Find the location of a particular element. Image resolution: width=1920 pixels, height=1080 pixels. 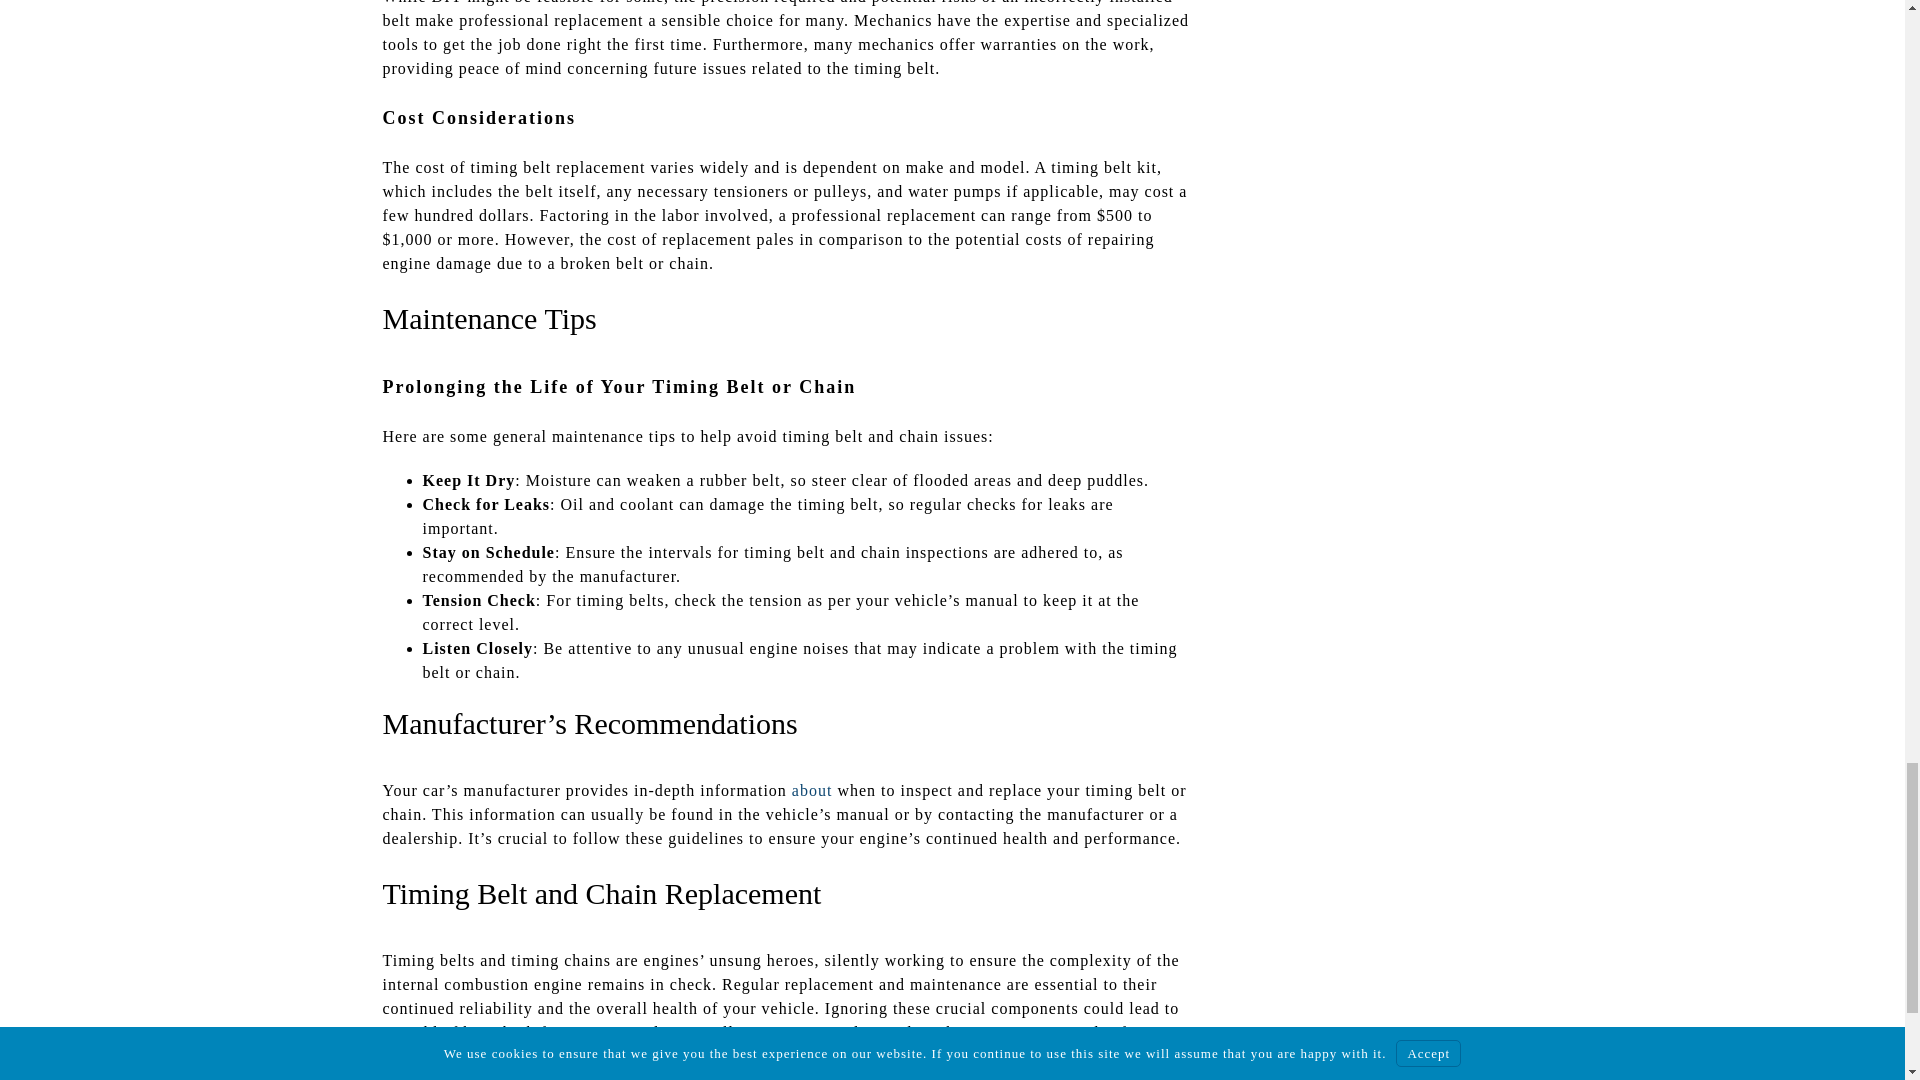

about is located at coordinates (812, 790).